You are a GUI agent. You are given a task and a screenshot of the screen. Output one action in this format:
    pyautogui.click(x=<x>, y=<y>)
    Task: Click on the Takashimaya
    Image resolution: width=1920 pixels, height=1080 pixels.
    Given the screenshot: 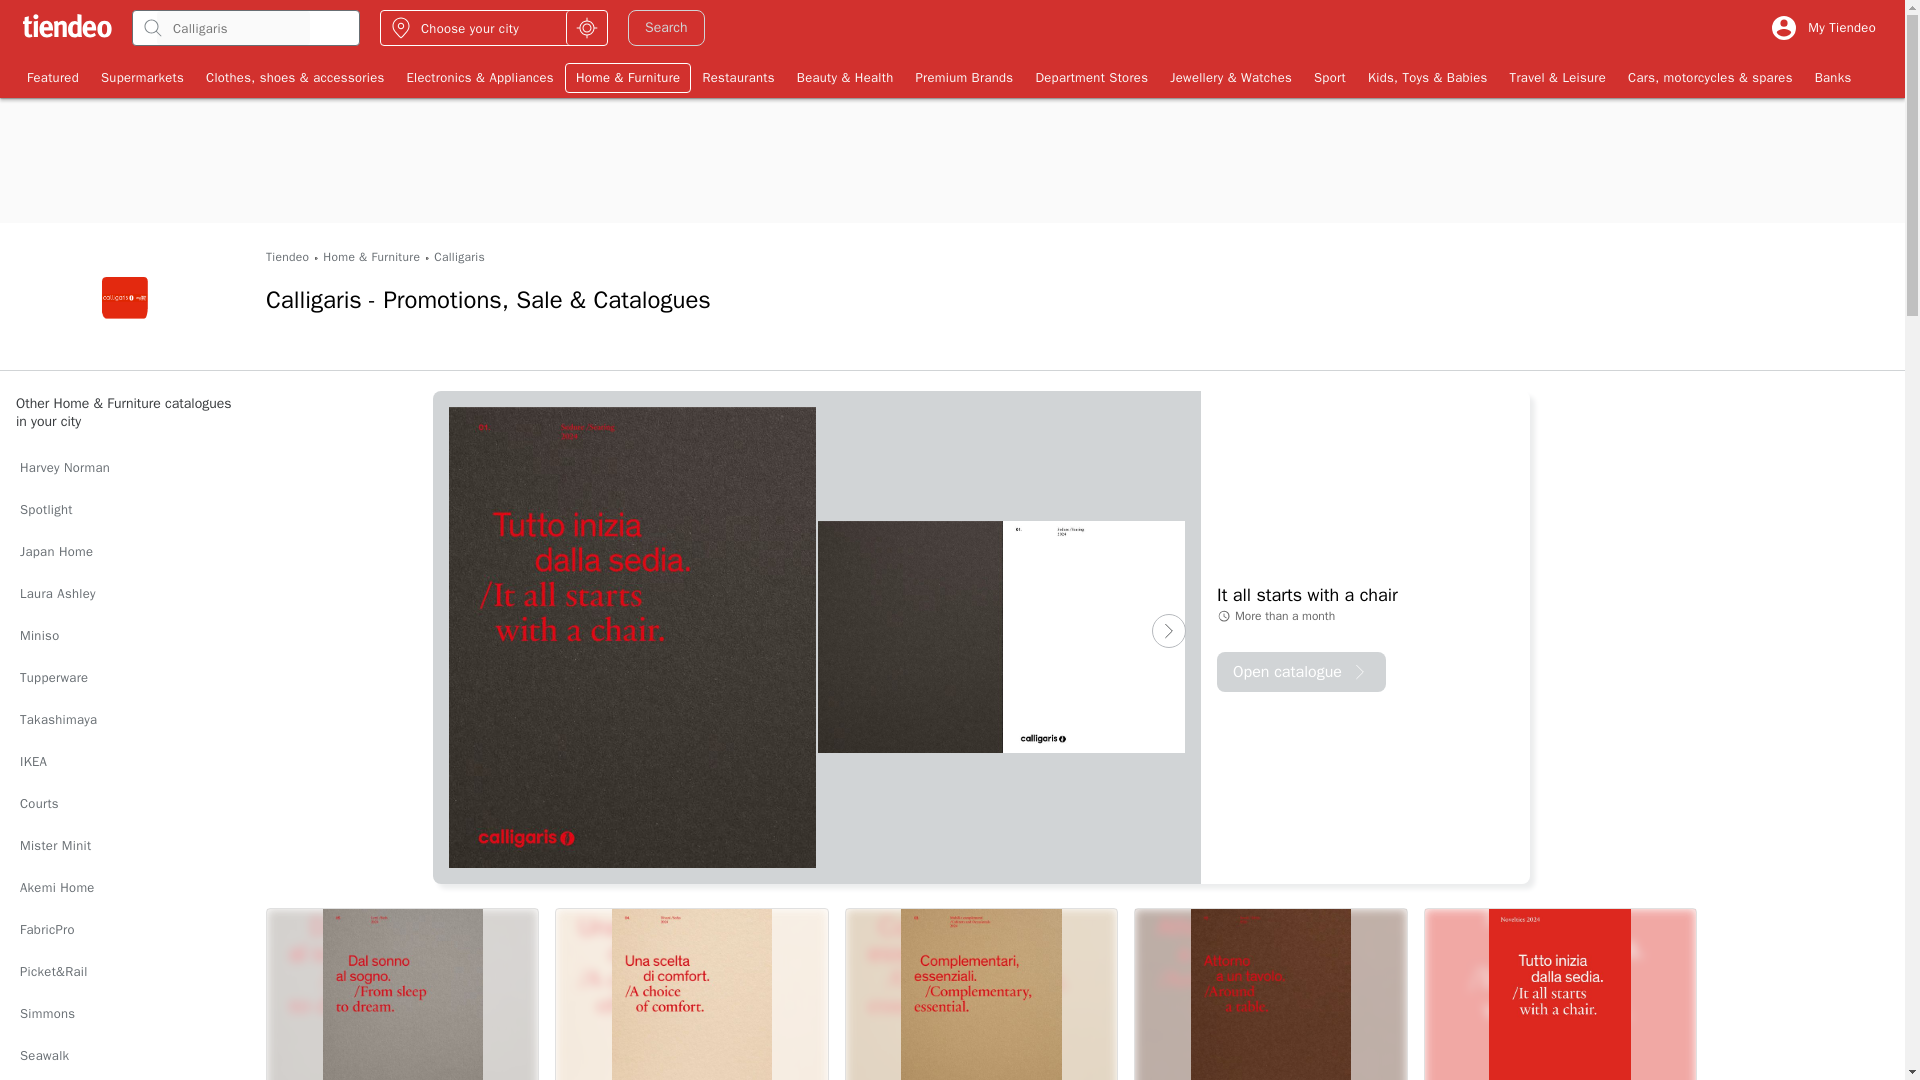 What is the action you would take?
    pyautogui.click(x=124, y=719)
    